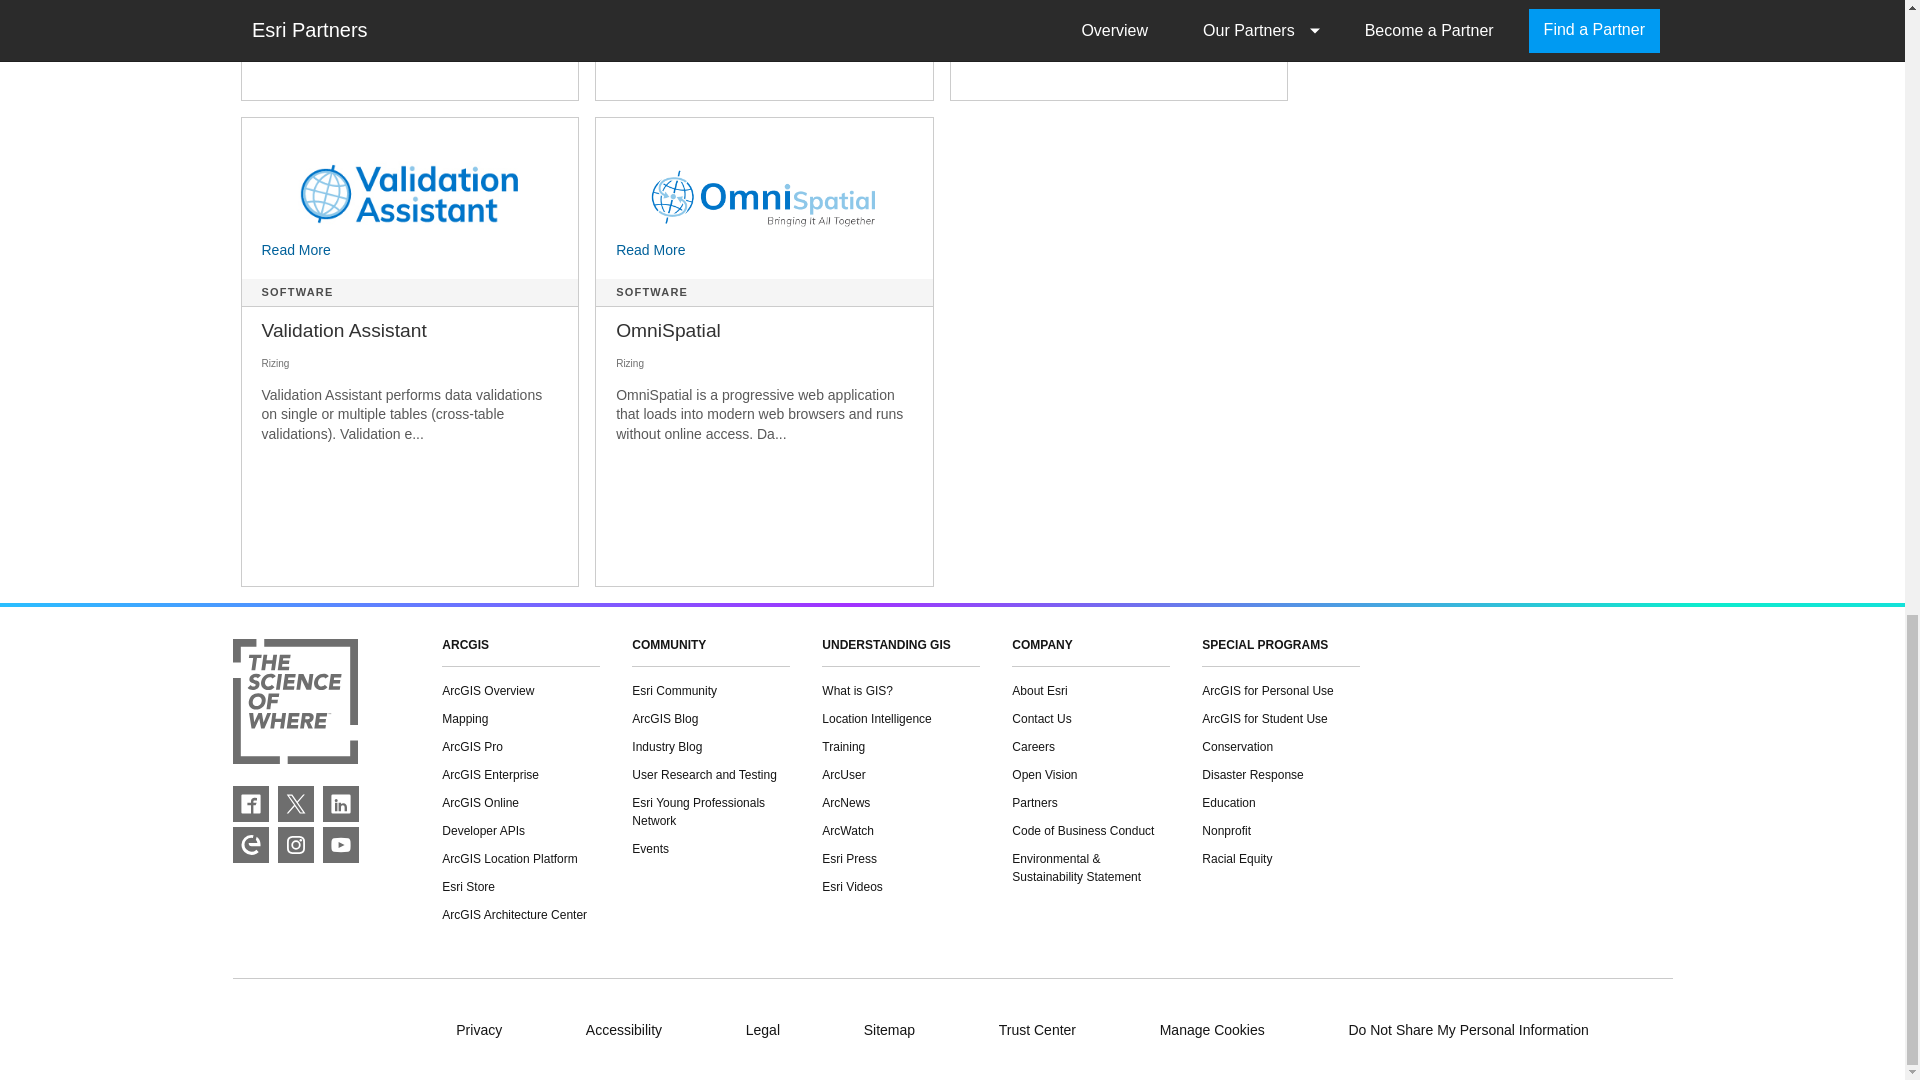 The width and height of the screenshot is (1920, 1080). I want to click on Instagram, so click(296, 844).